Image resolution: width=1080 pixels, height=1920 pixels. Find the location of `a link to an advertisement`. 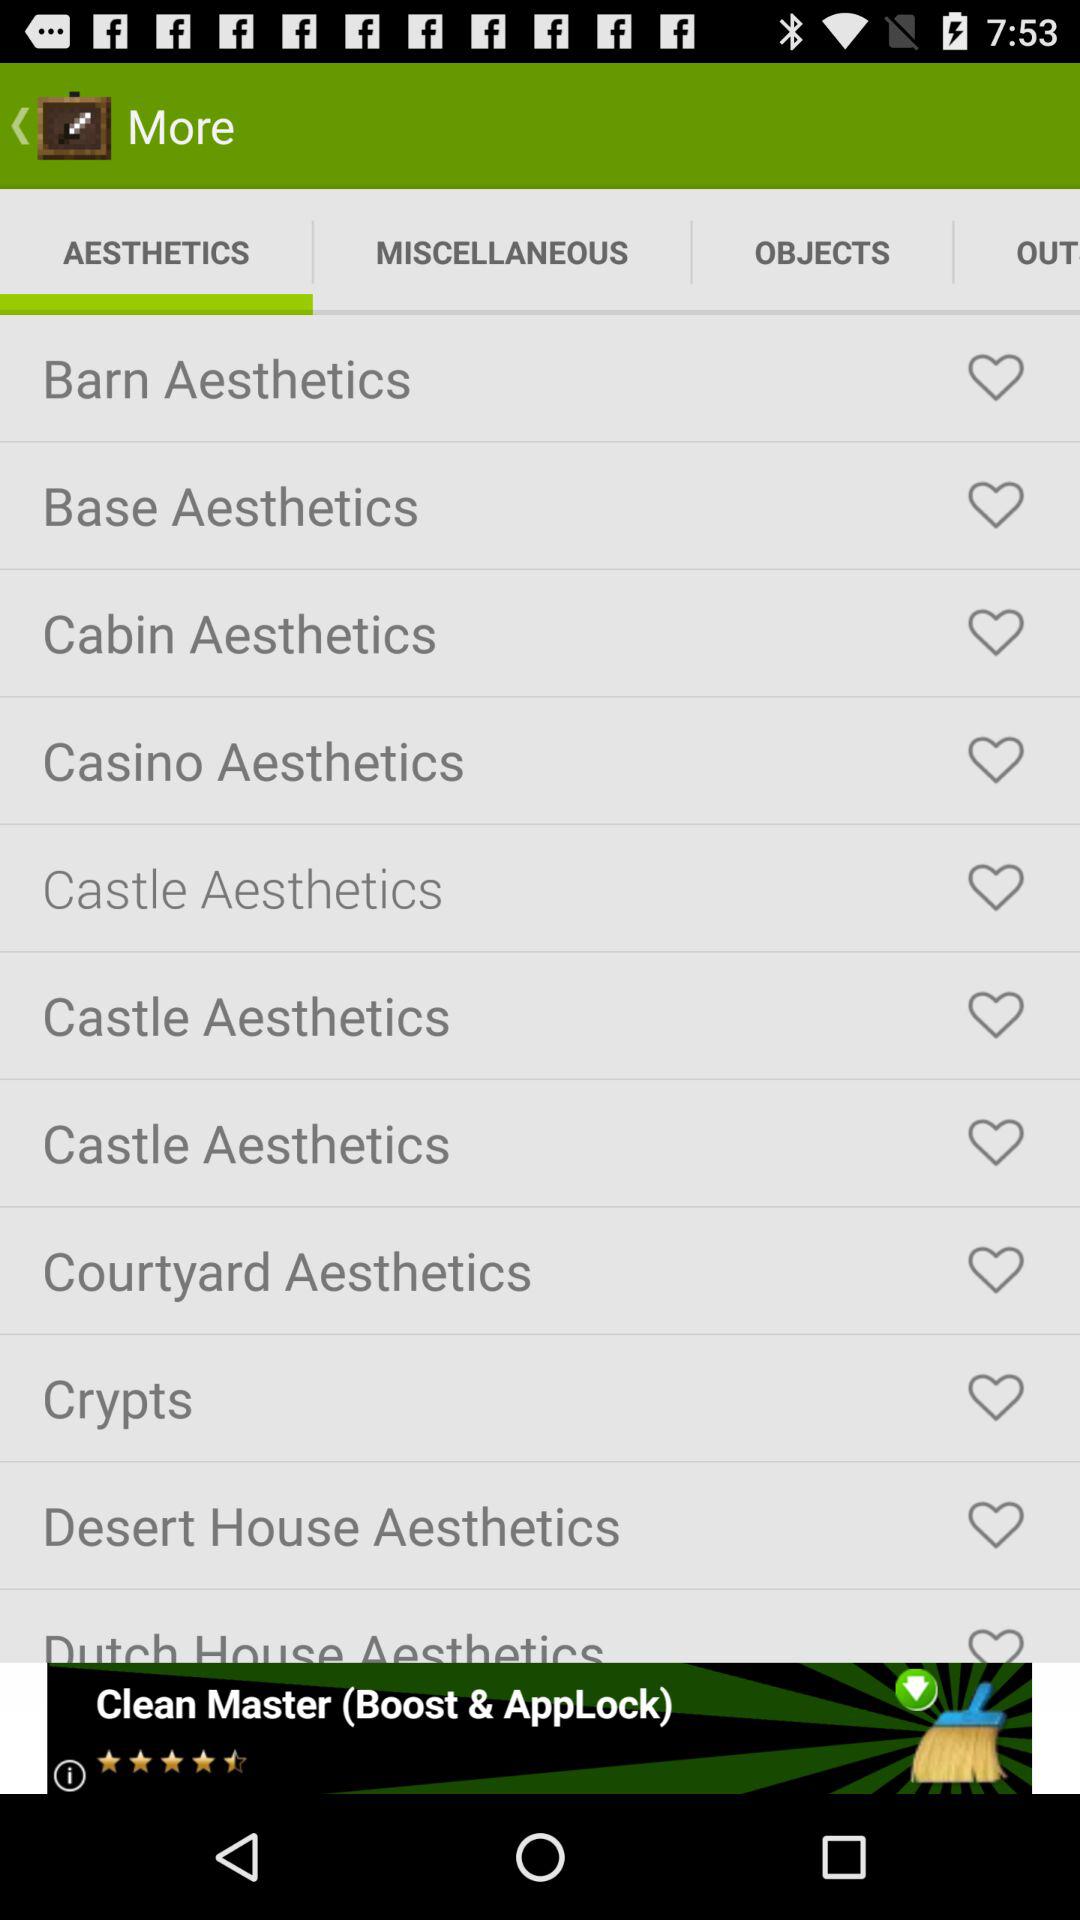

a link to an advertisement is located at coordinates (540, 1728).